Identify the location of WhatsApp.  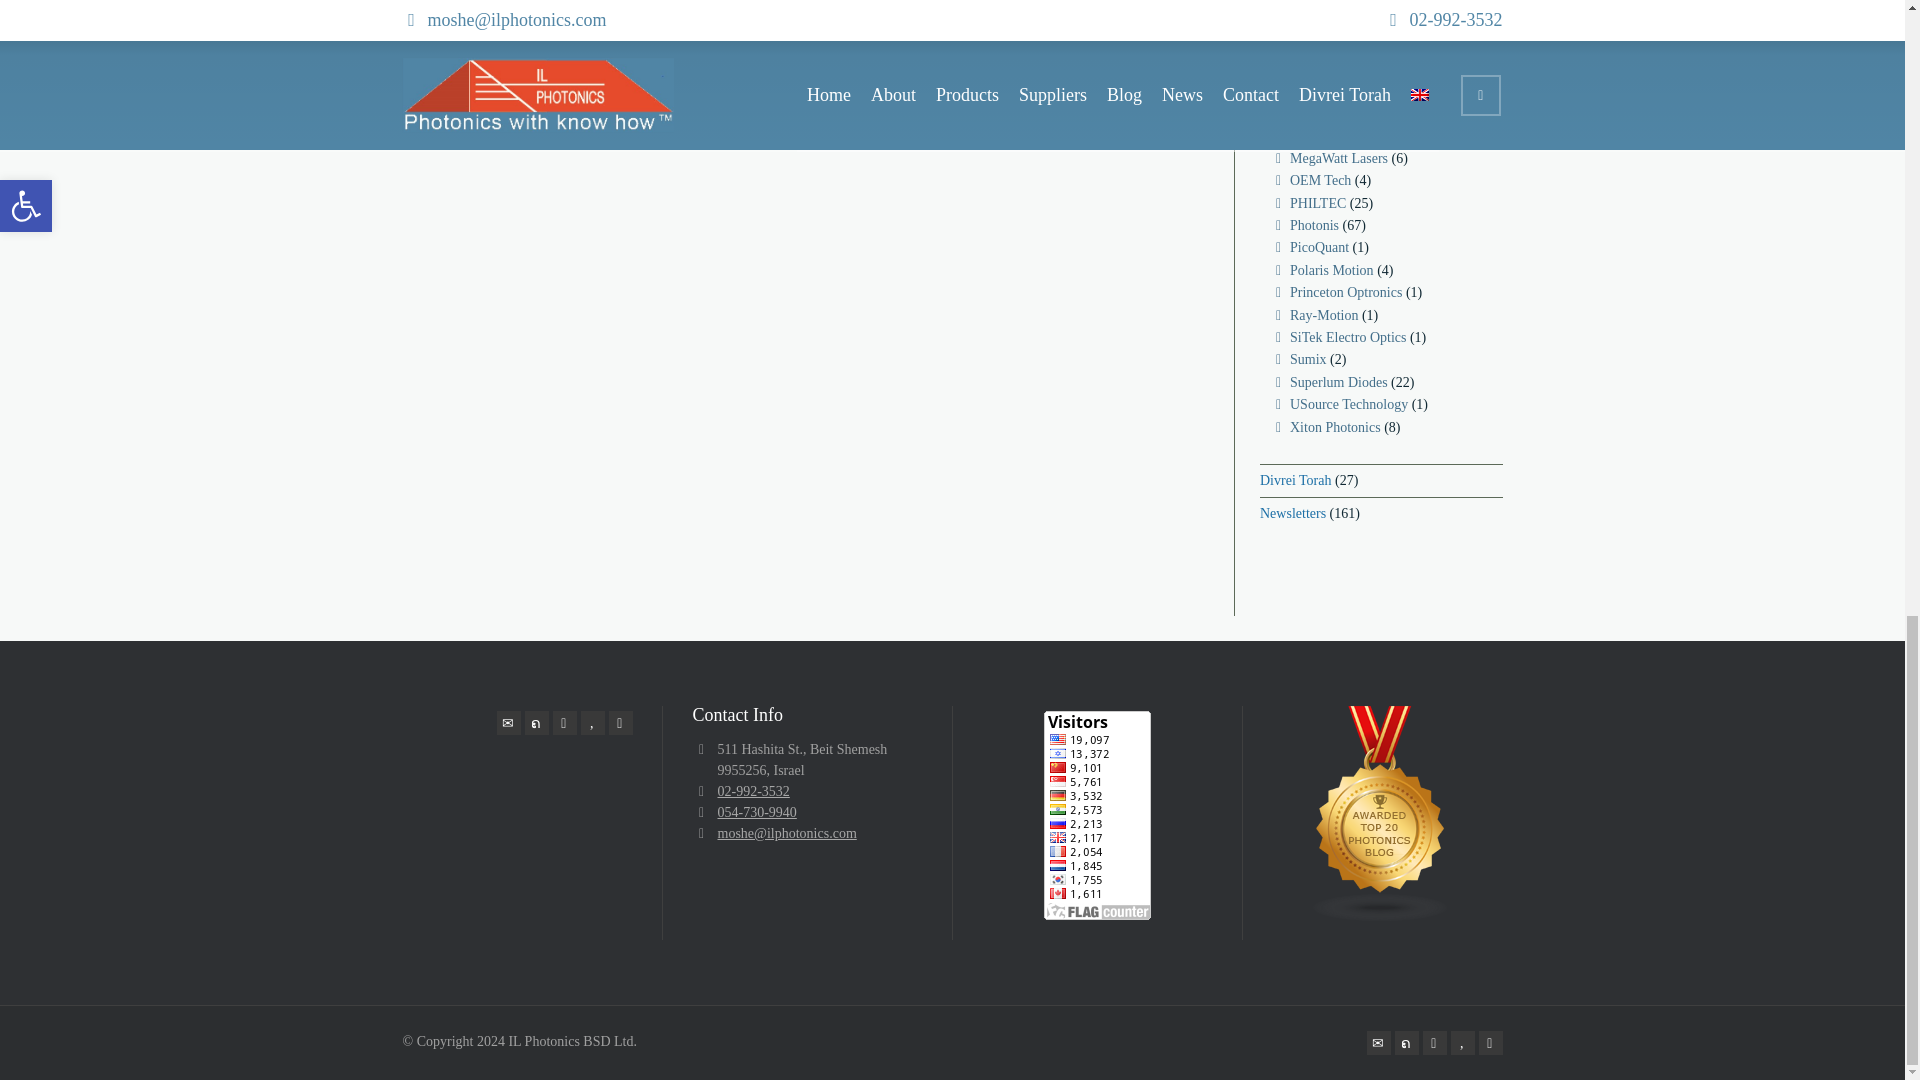
(620, 722).